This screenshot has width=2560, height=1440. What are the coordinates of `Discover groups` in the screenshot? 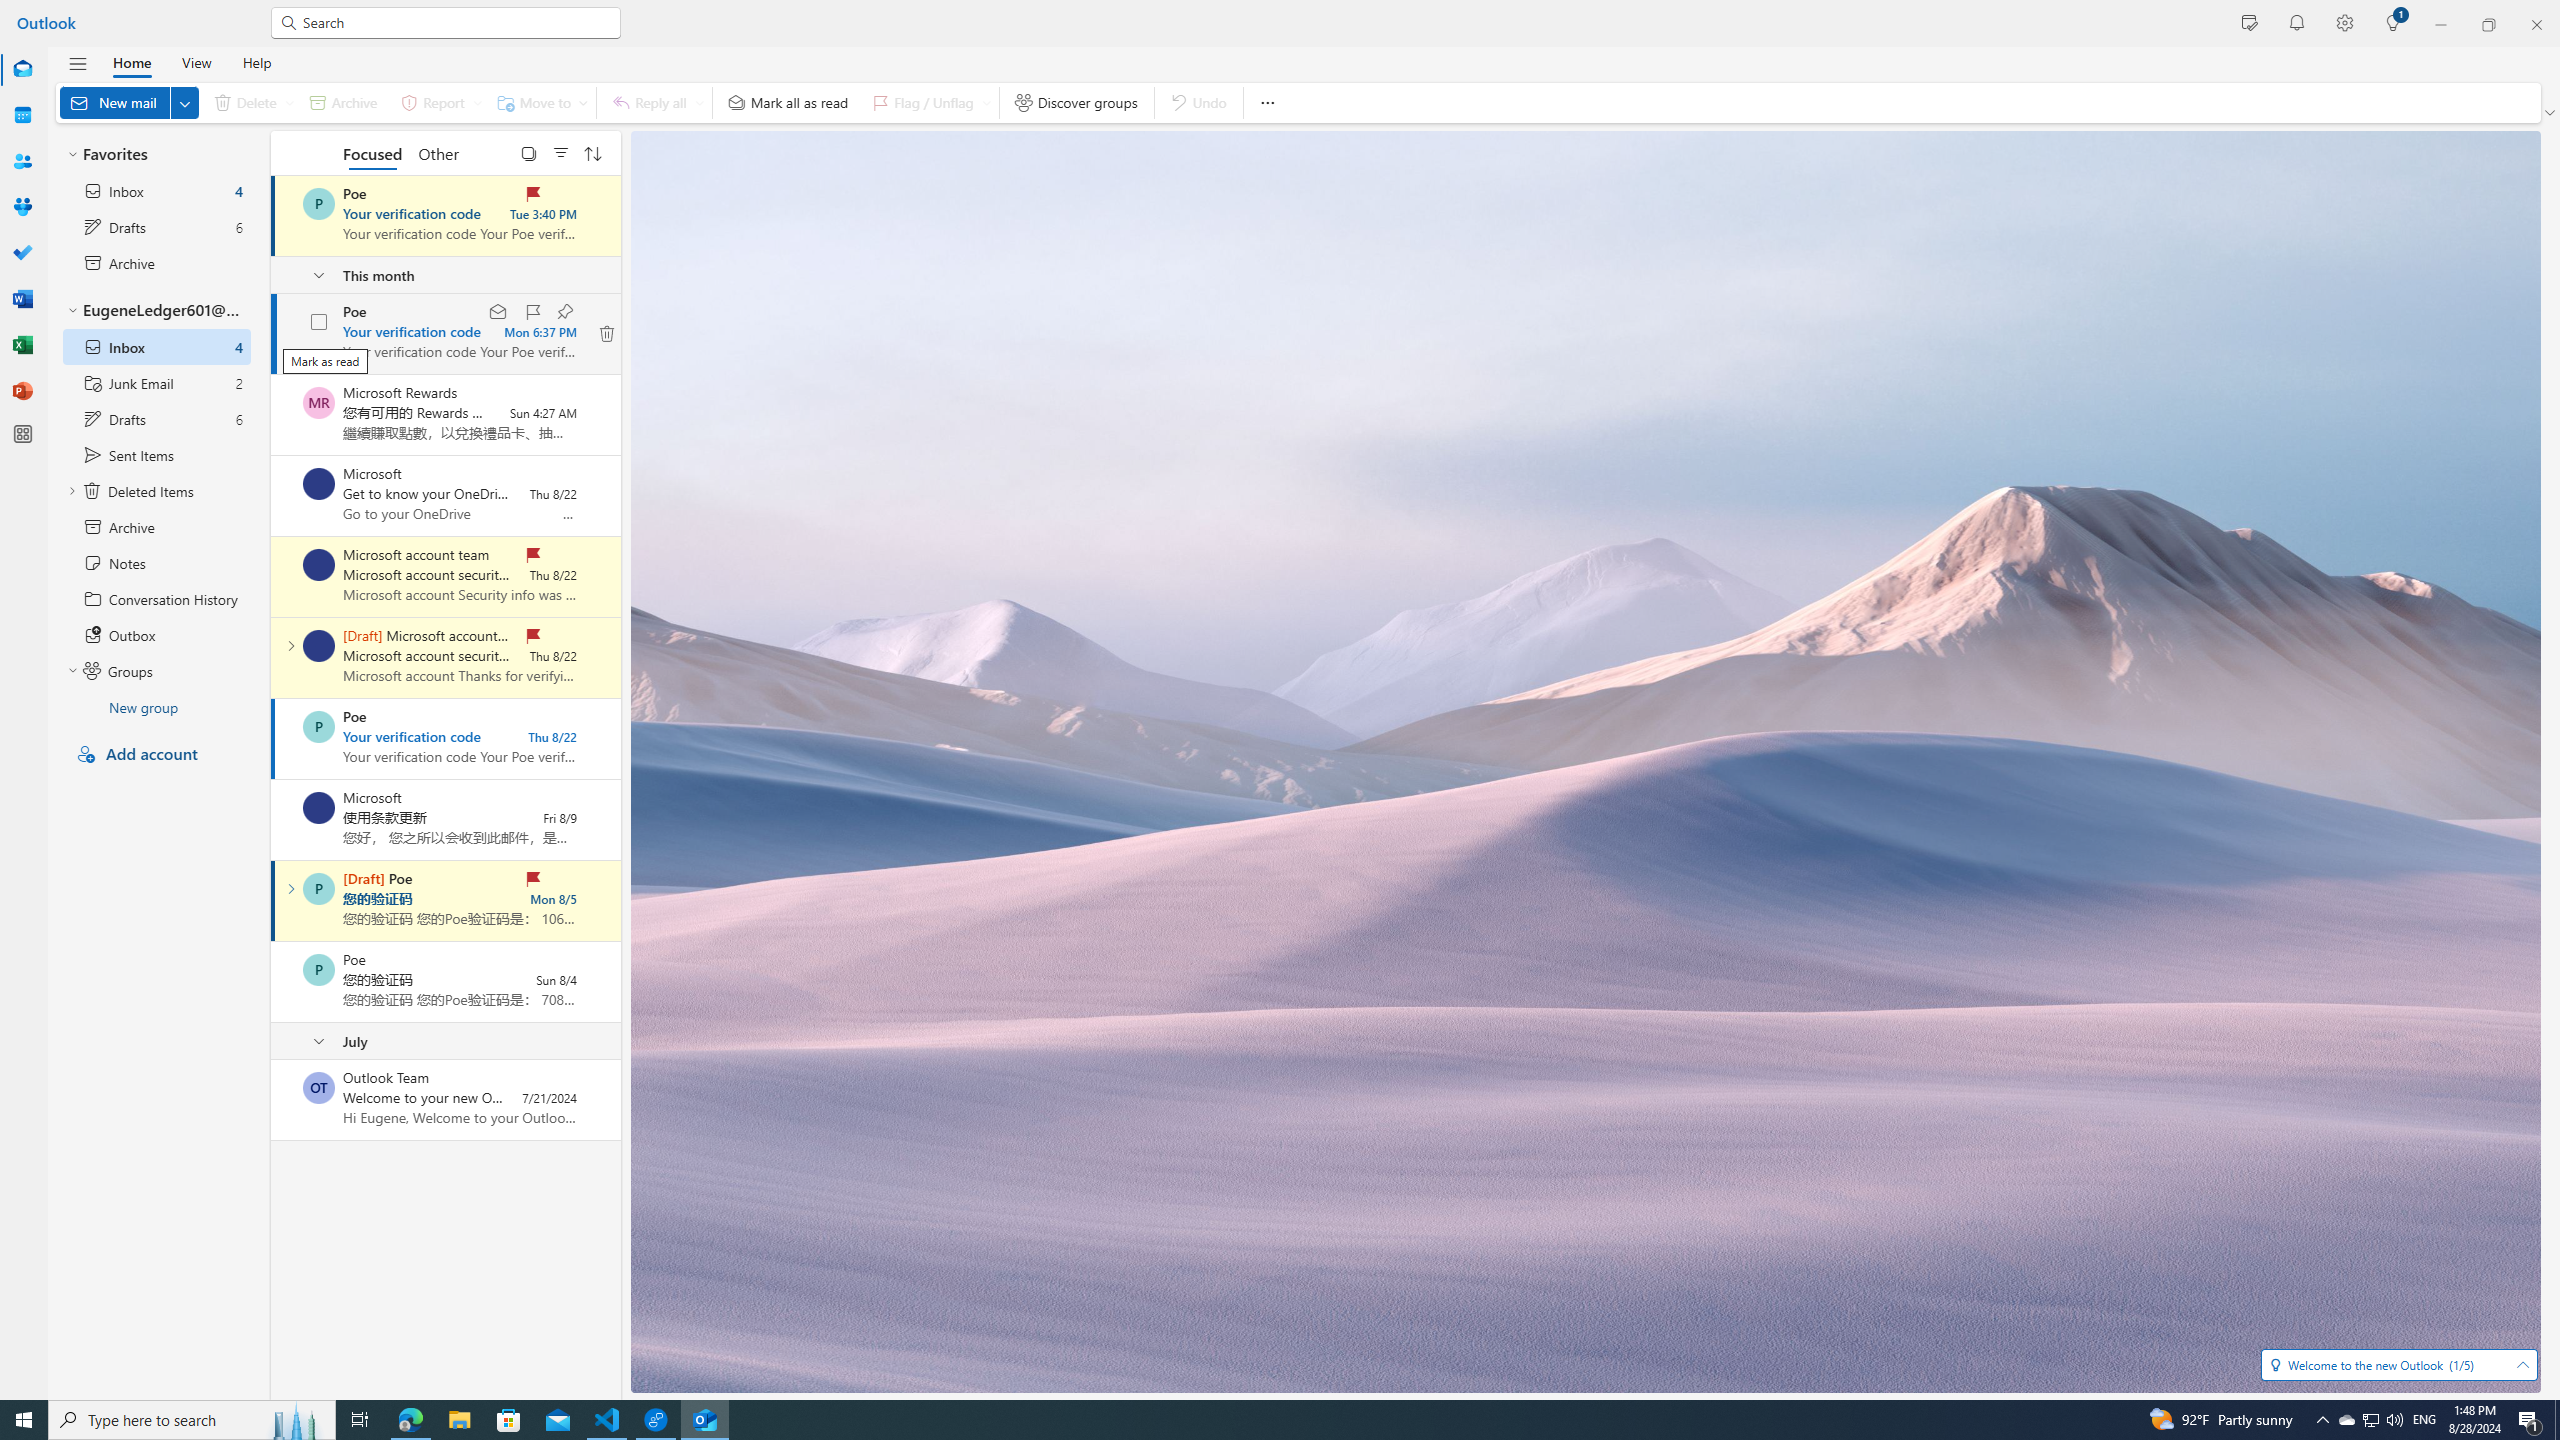 It's located at (1076, 102).